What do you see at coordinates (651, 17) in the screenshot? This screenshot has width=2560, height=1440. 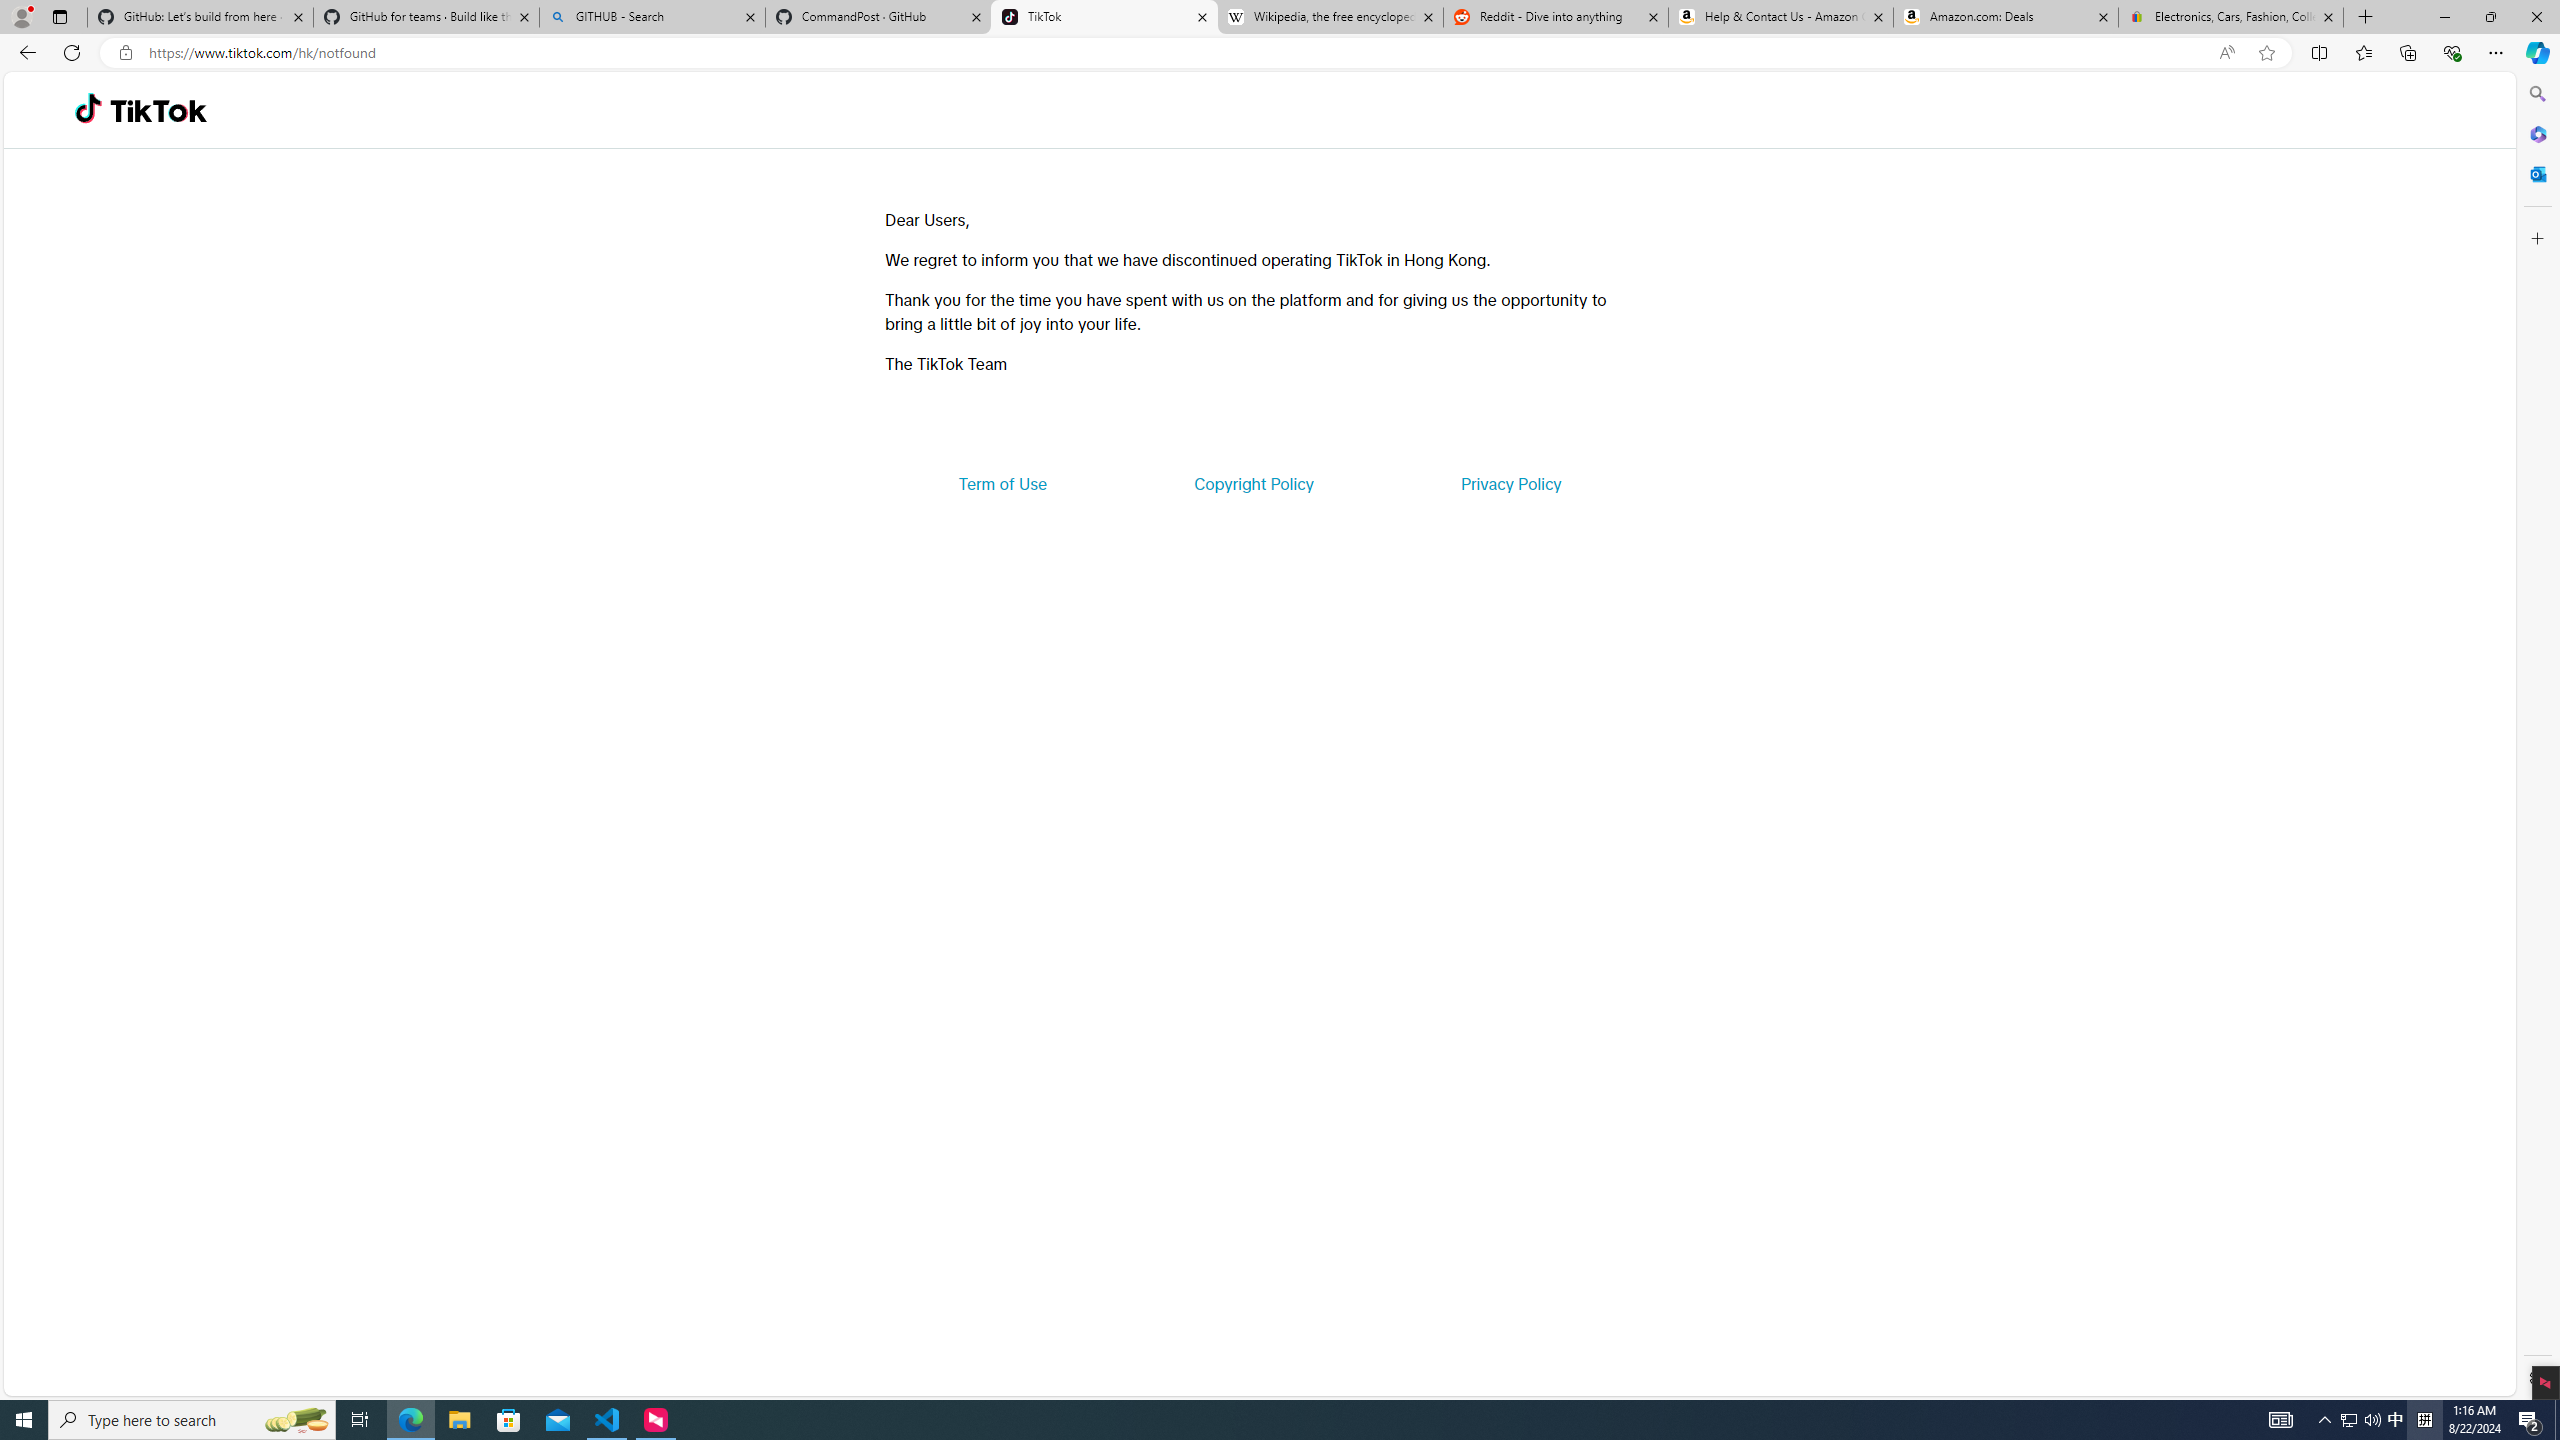 I see `GITHUB - Search` at bounding box center [651, 17].